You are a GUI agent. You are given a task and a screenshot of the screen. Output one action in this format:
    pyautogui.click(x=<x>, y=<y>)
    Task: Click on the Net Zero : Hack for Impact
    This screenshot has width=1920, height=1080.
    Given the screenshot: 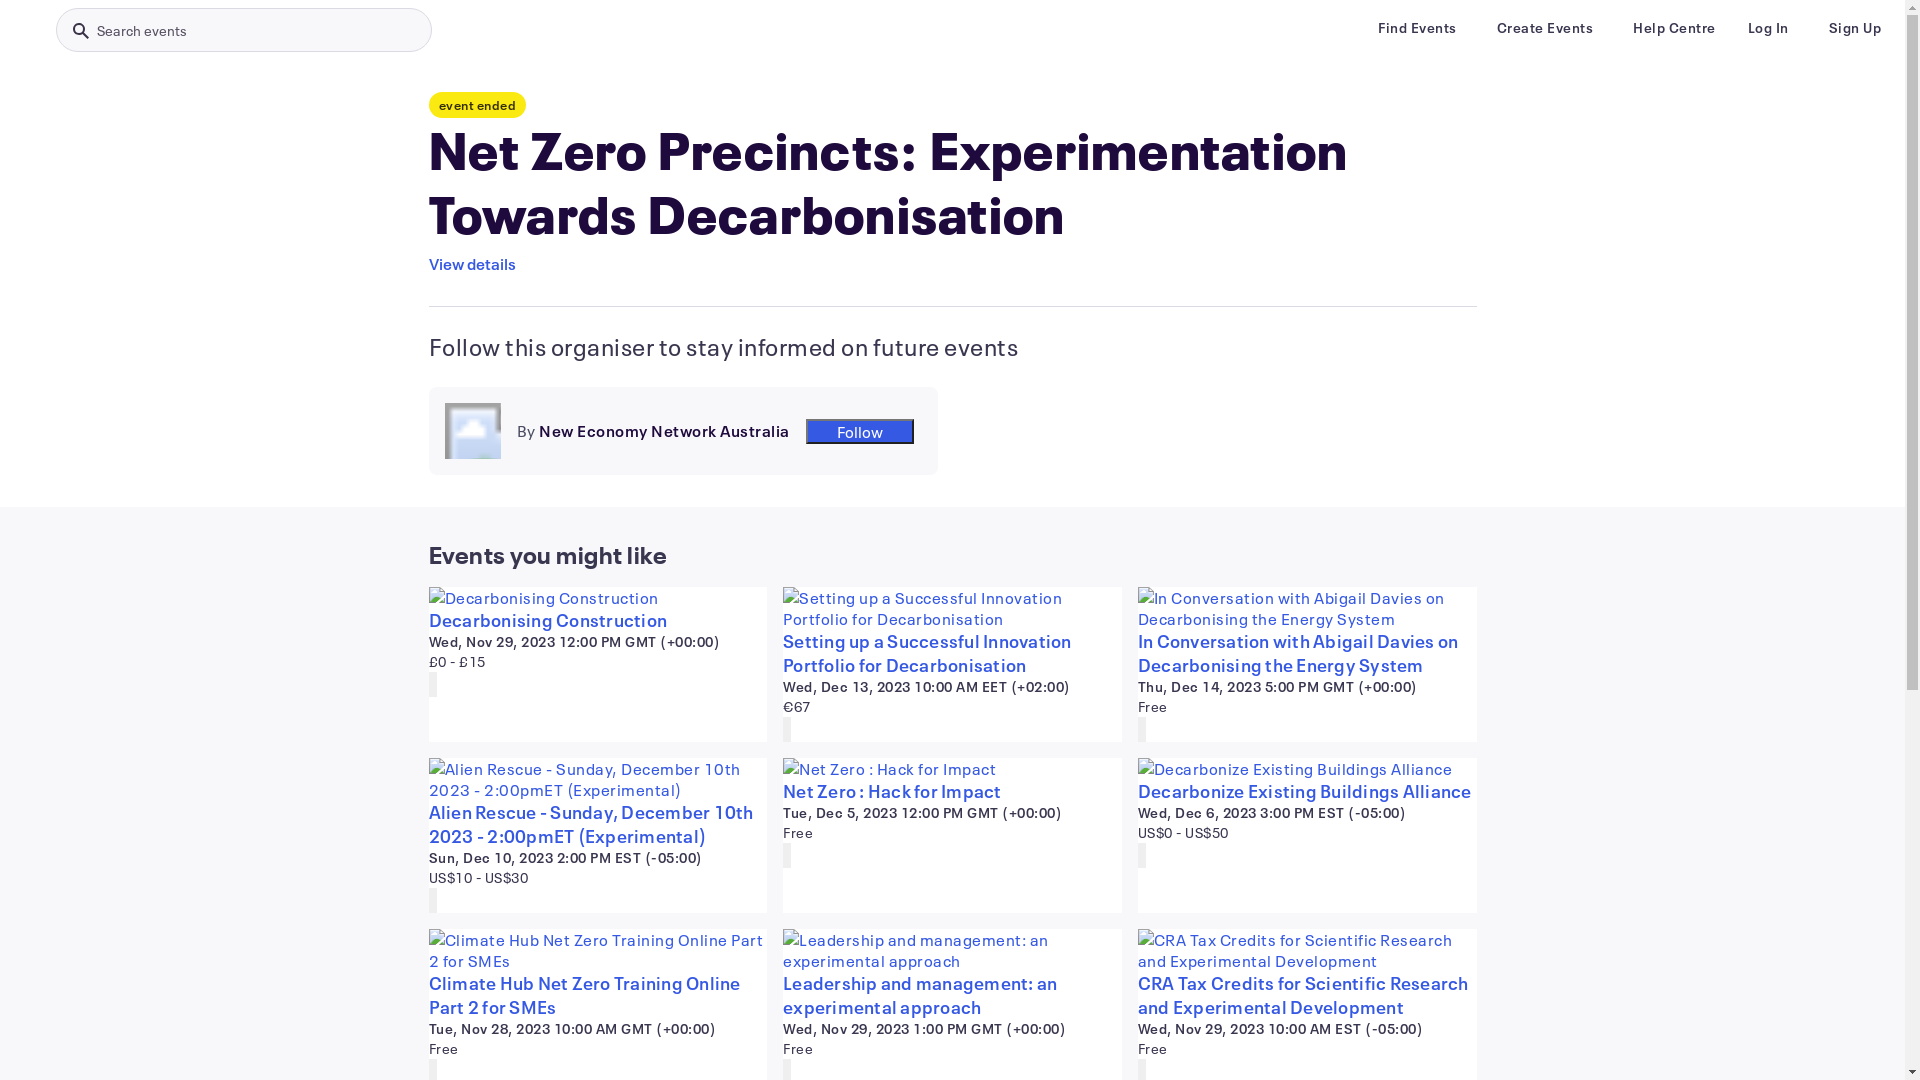 What is the action you would take?
    pyautogui.click(x=952, y=791)
    